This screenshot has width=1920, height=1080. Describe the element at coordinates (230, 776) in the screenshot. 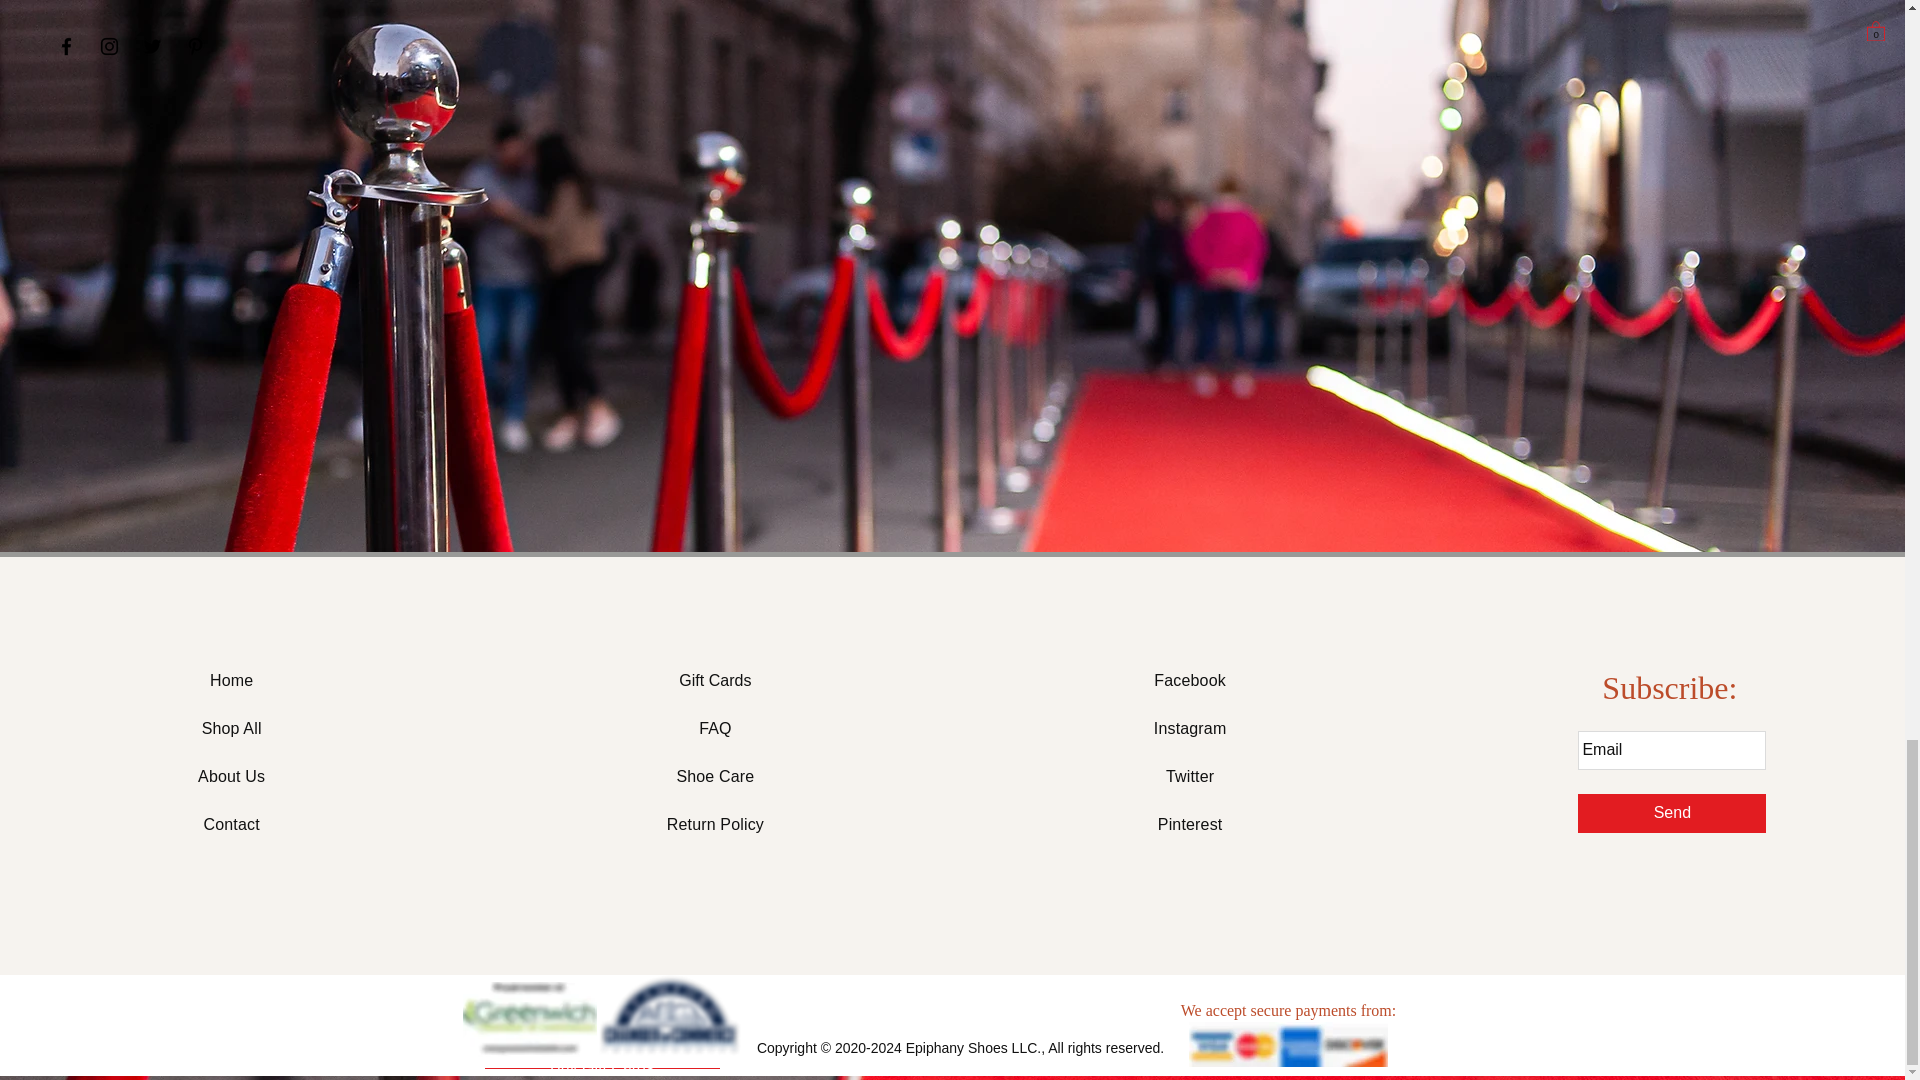

I see `About Us` at that location.